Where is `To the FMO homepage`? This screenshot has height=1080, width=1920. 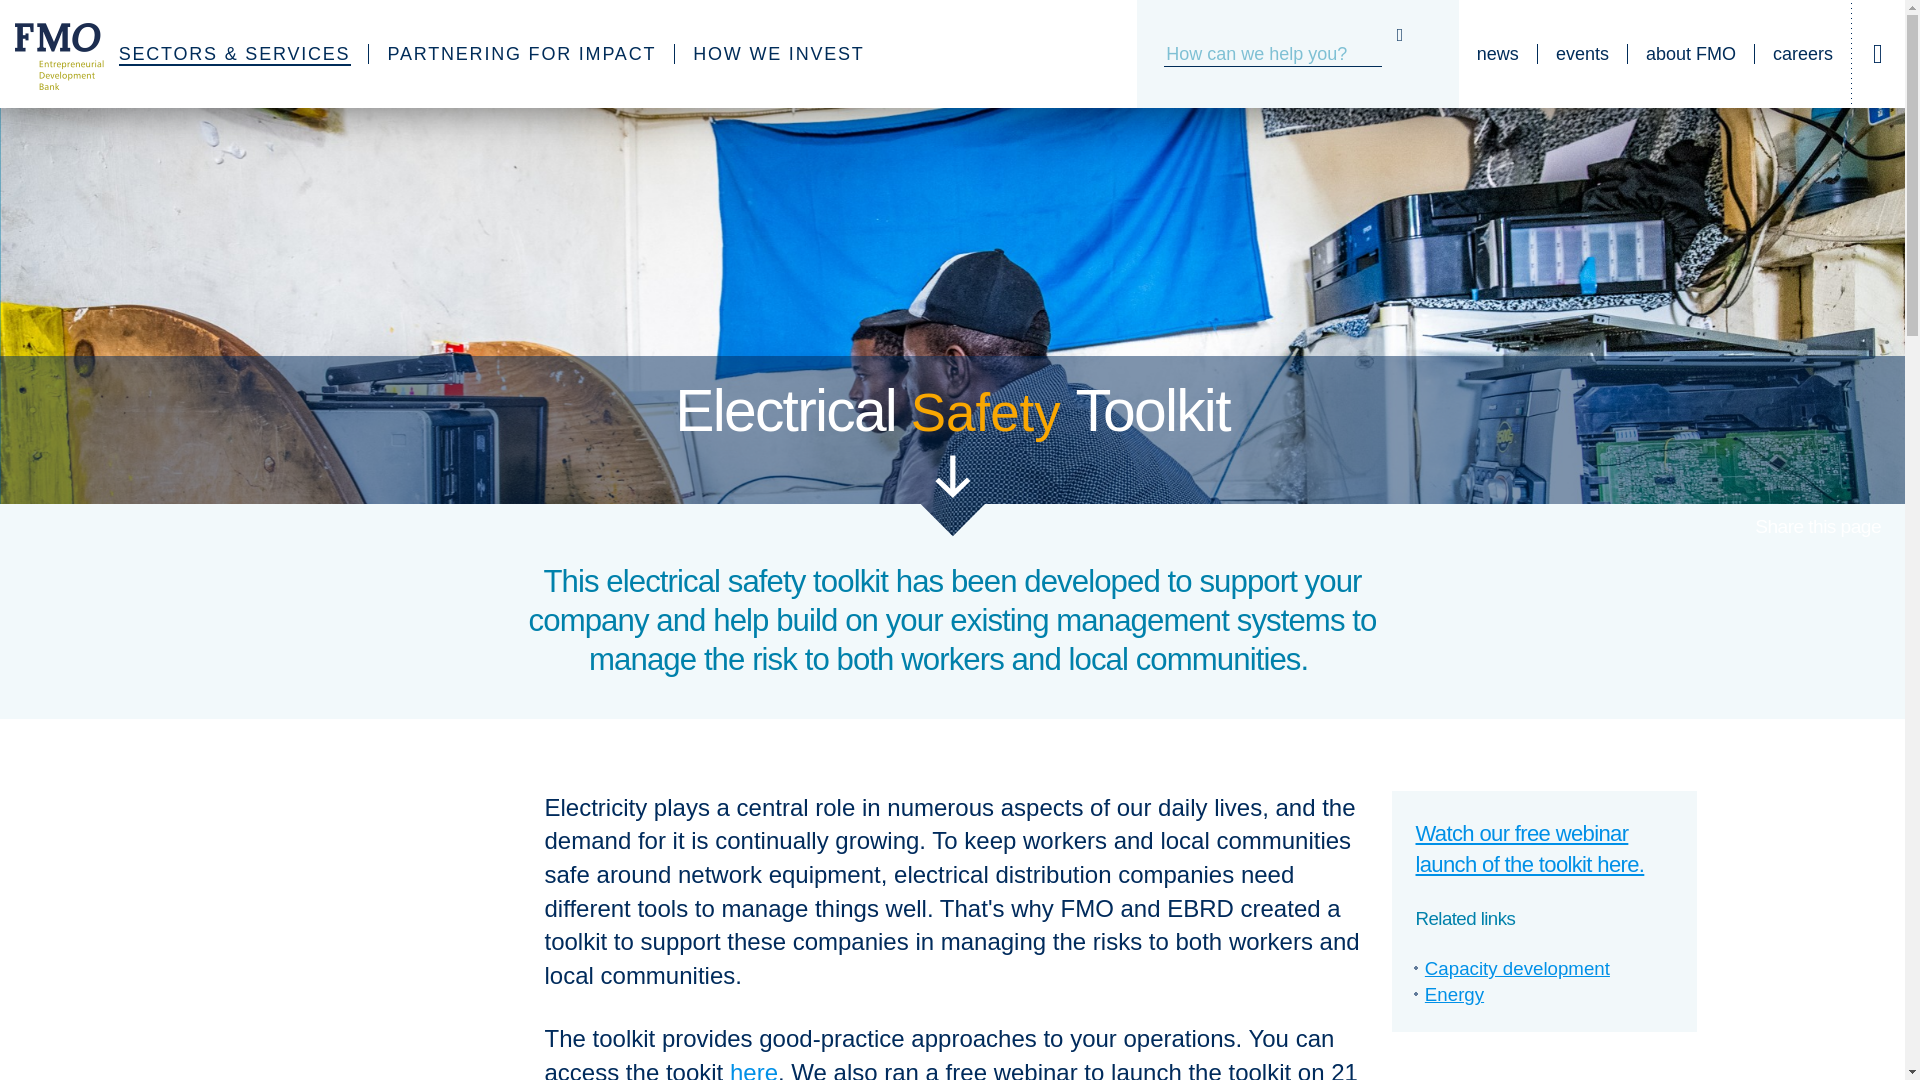 To the FMO homepage is located at coordinates (48, 54).